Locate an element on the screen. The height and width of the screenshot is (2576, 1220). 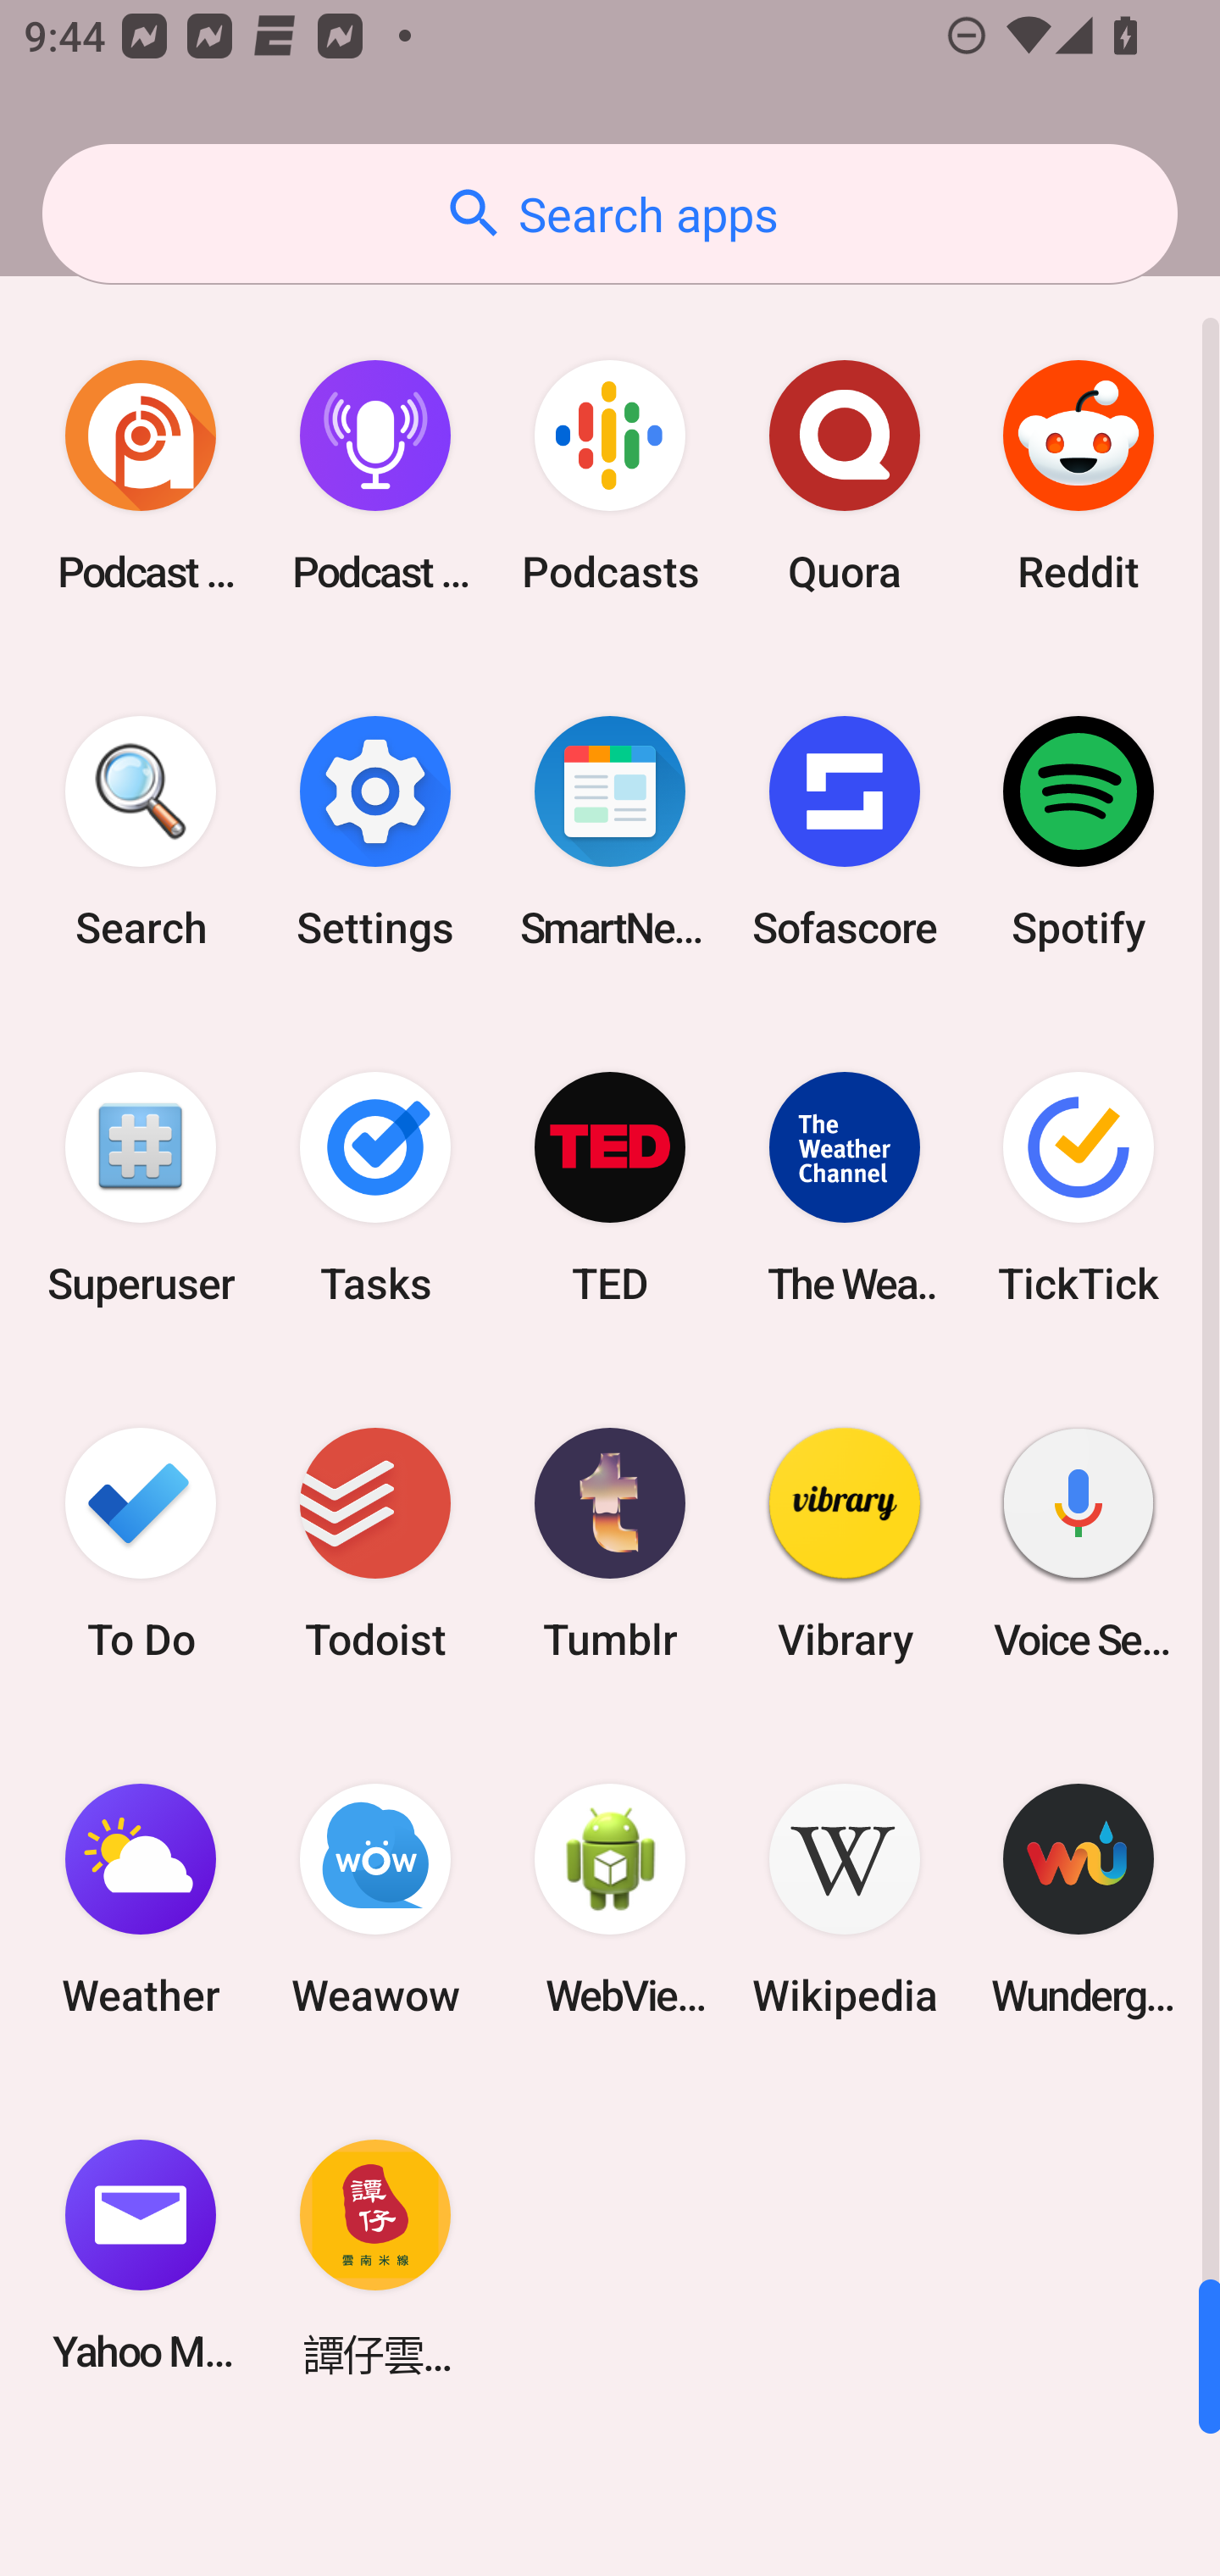
The Weather Channel is located at coordinates (844, 1187).